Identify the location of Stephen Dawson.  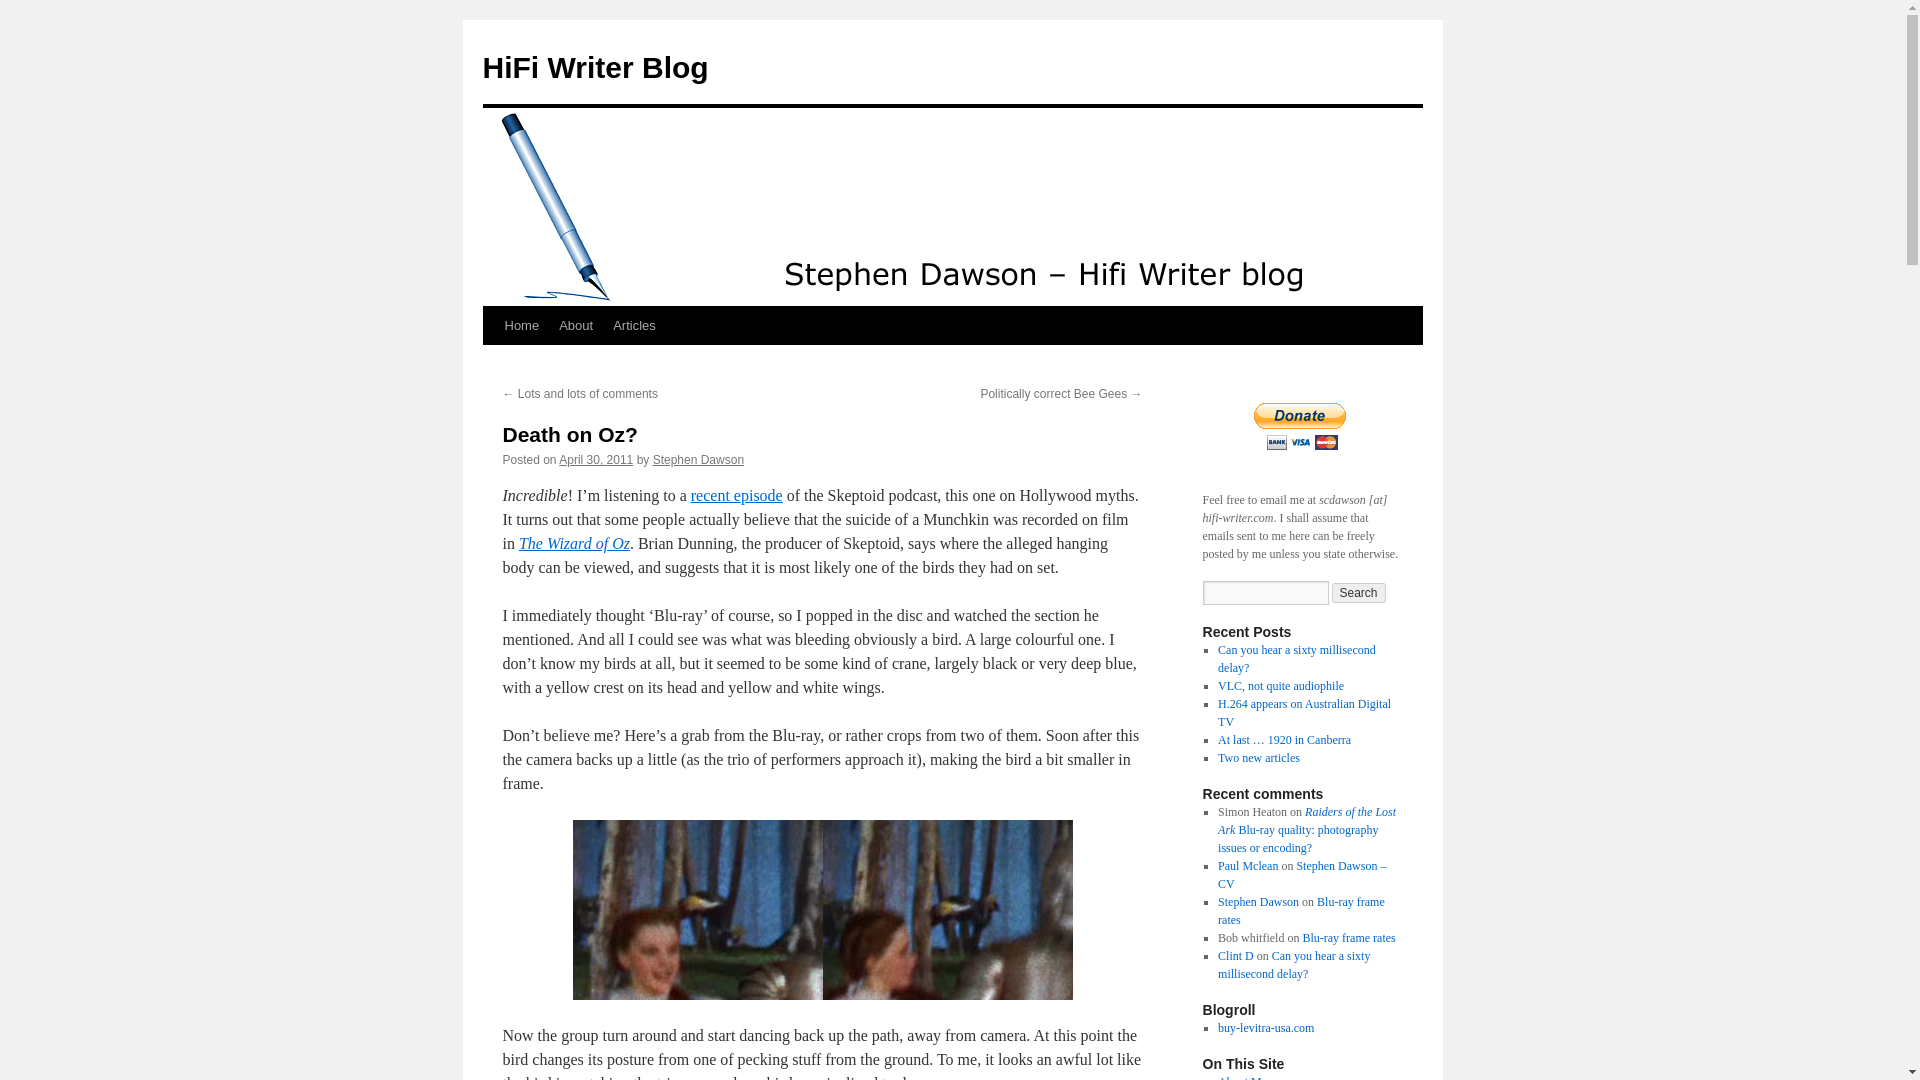
(698, 459).